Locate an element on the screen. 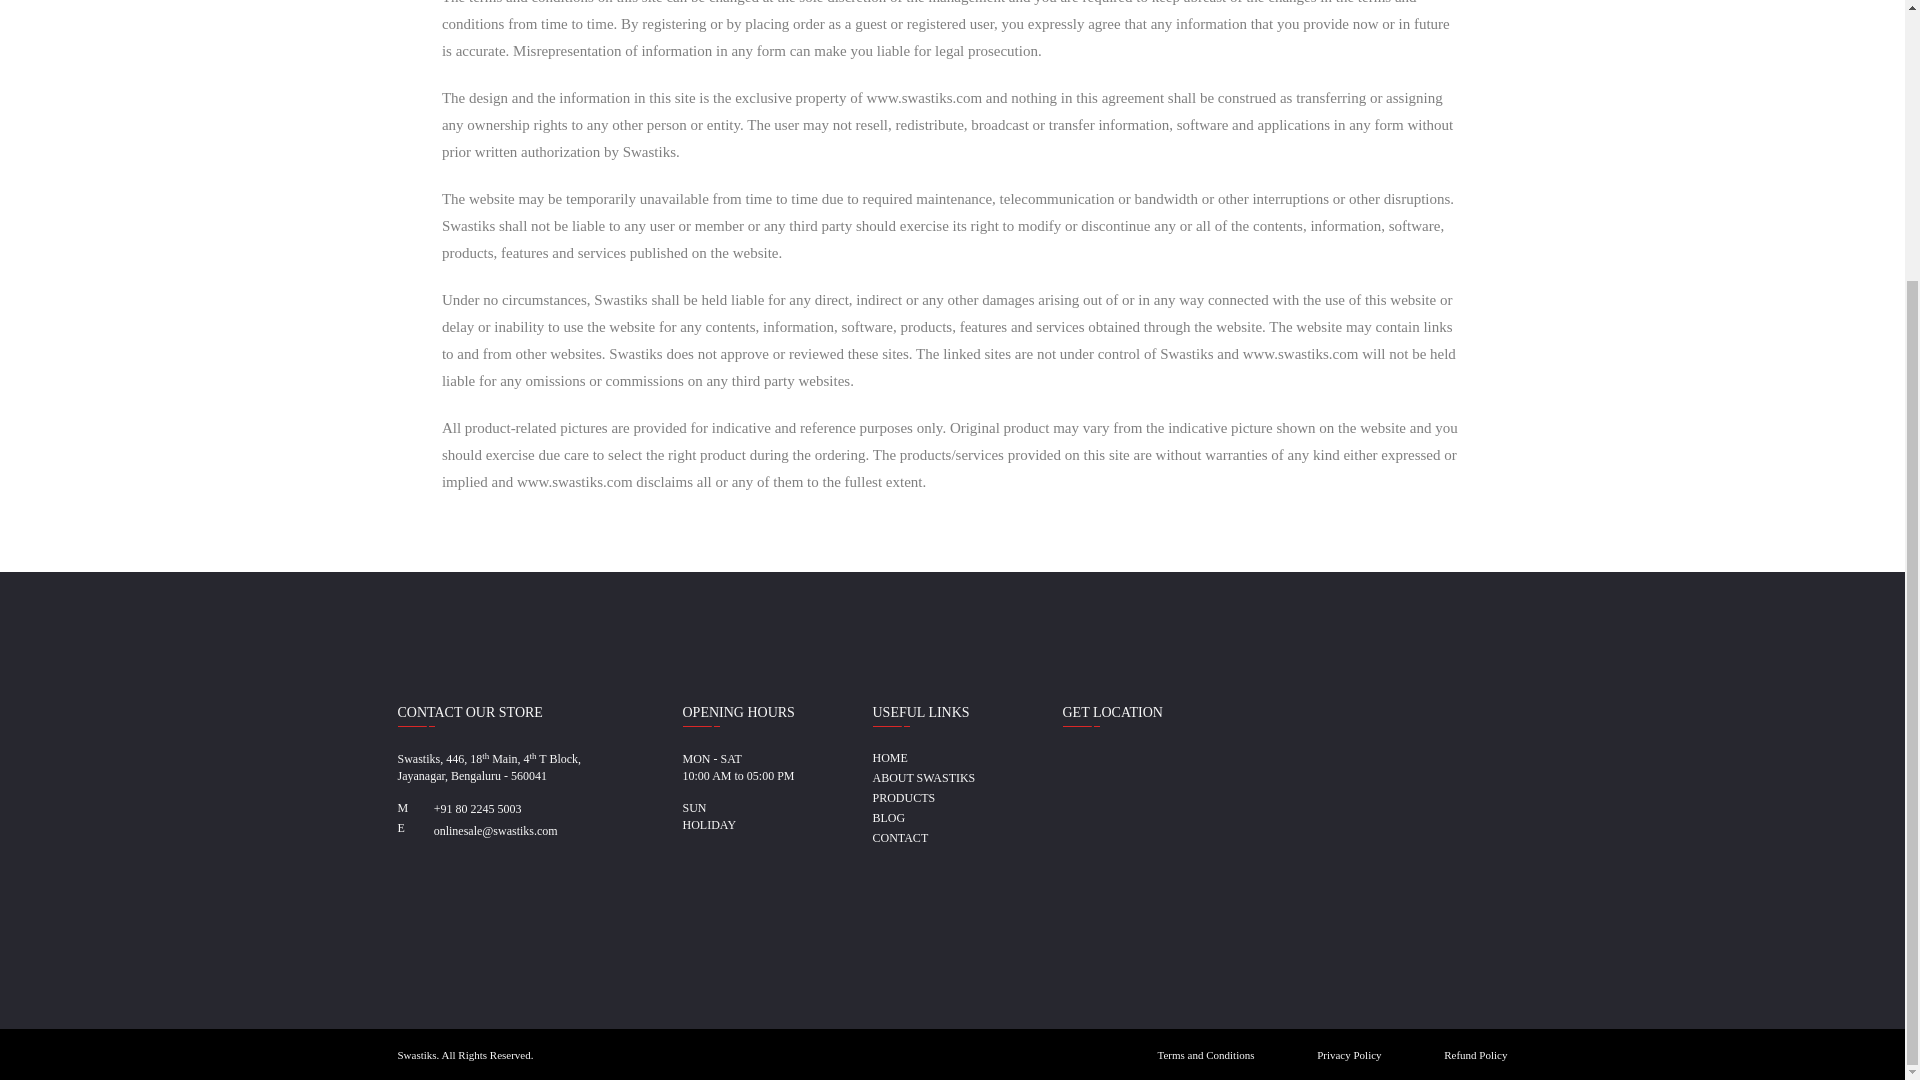  BLOG is located at coordinates (888, 818).